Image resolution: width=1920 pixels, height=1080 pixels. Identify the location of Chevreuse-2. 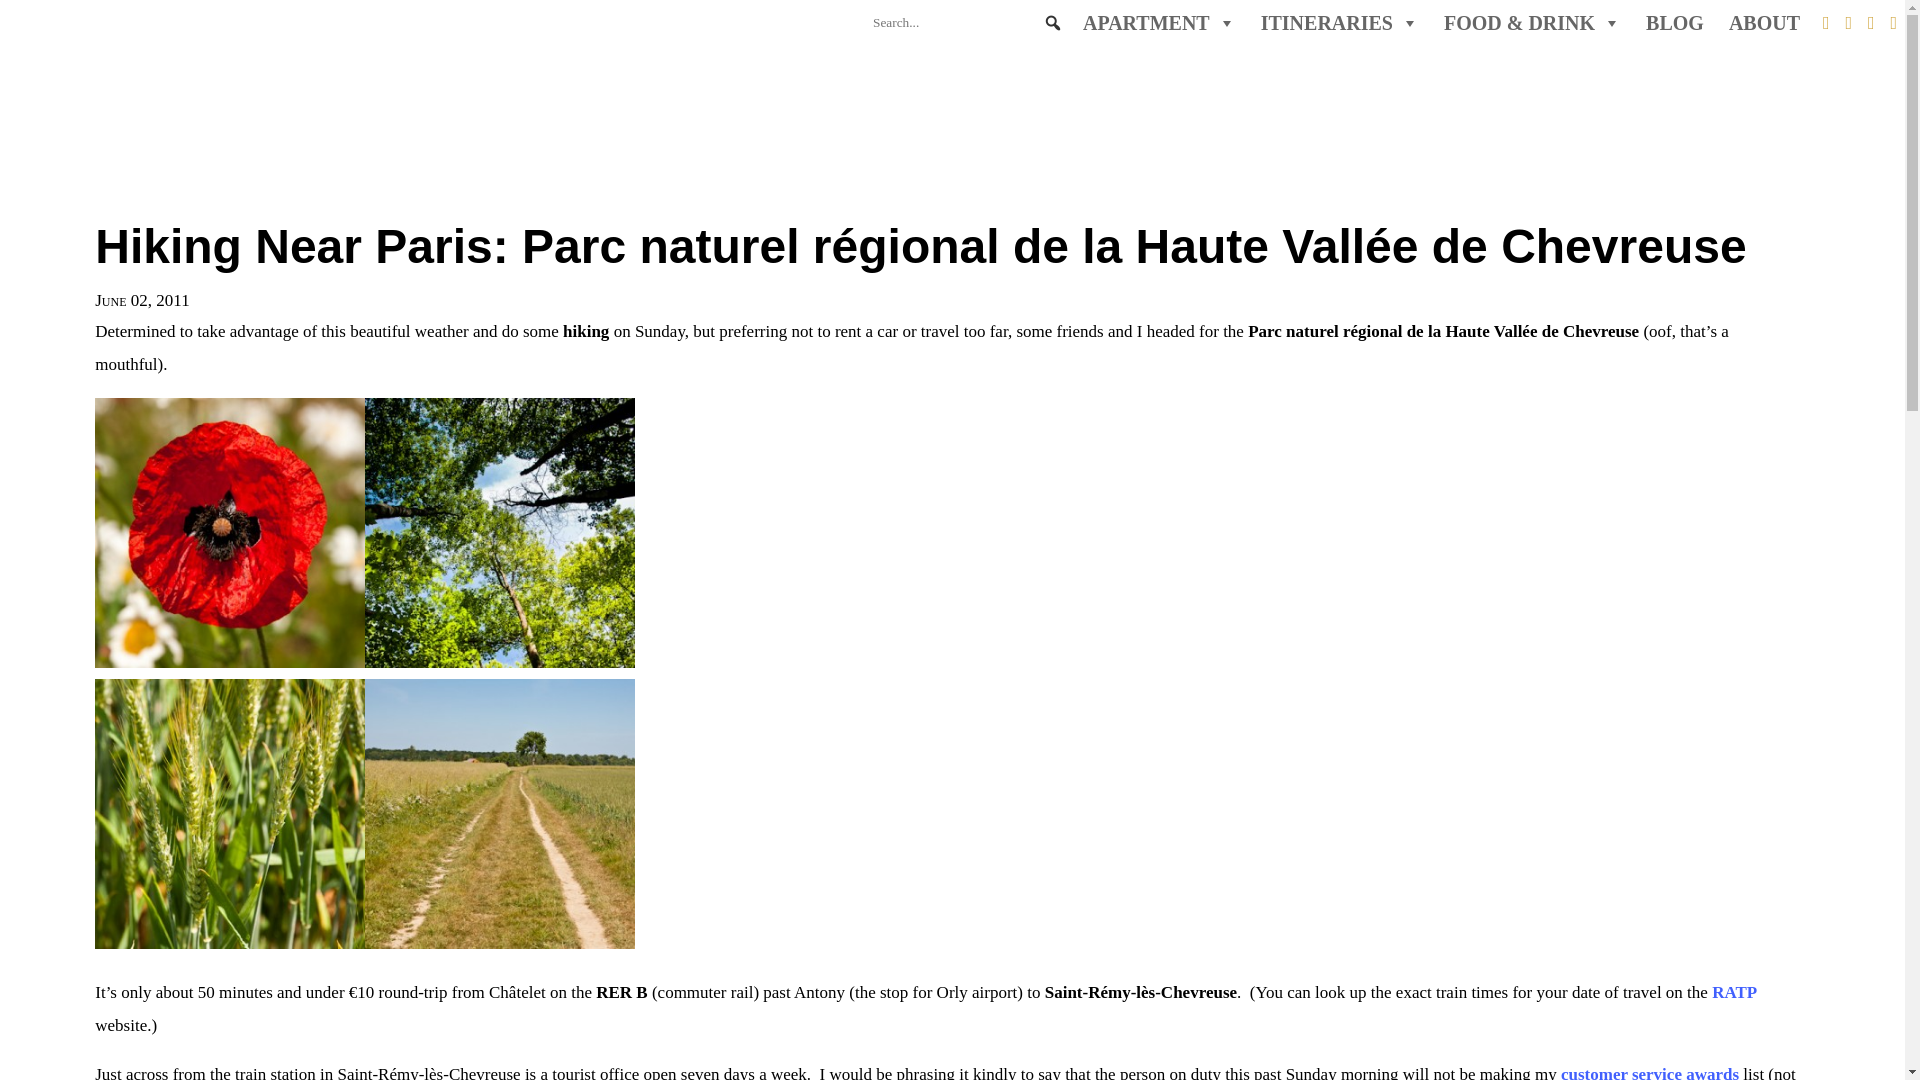
(229, 533).